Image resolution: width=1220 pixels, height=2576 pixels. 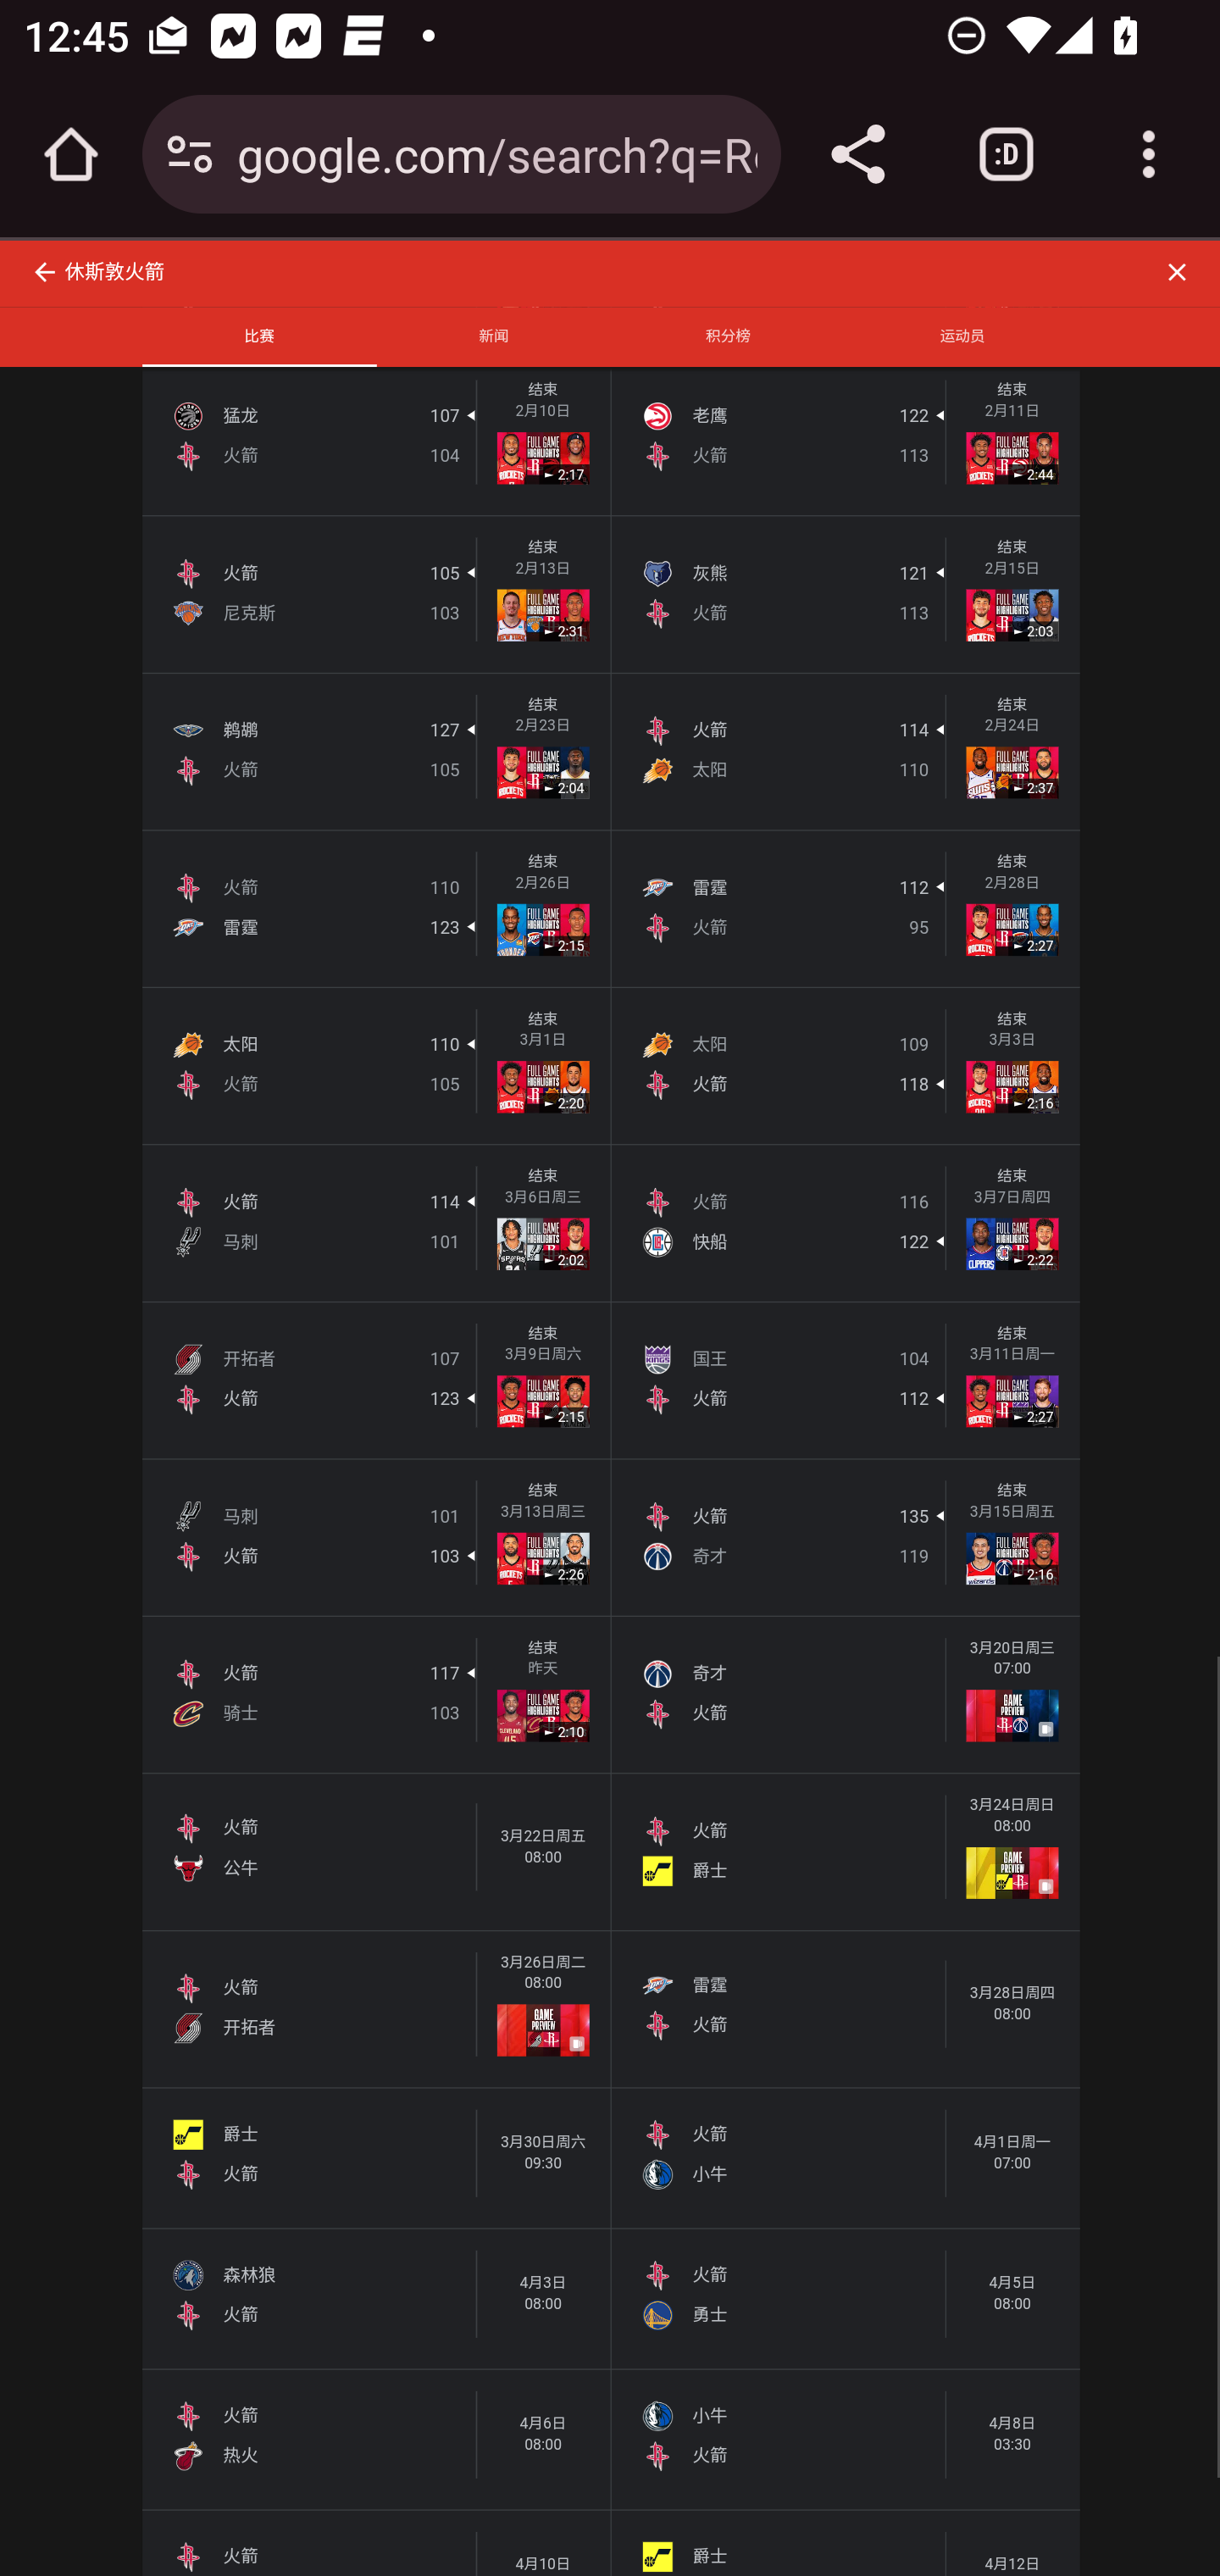 What do you see at coordinates (729, 337) in the screenshot?
I see `积分榜` at bounding box center [729, 337].